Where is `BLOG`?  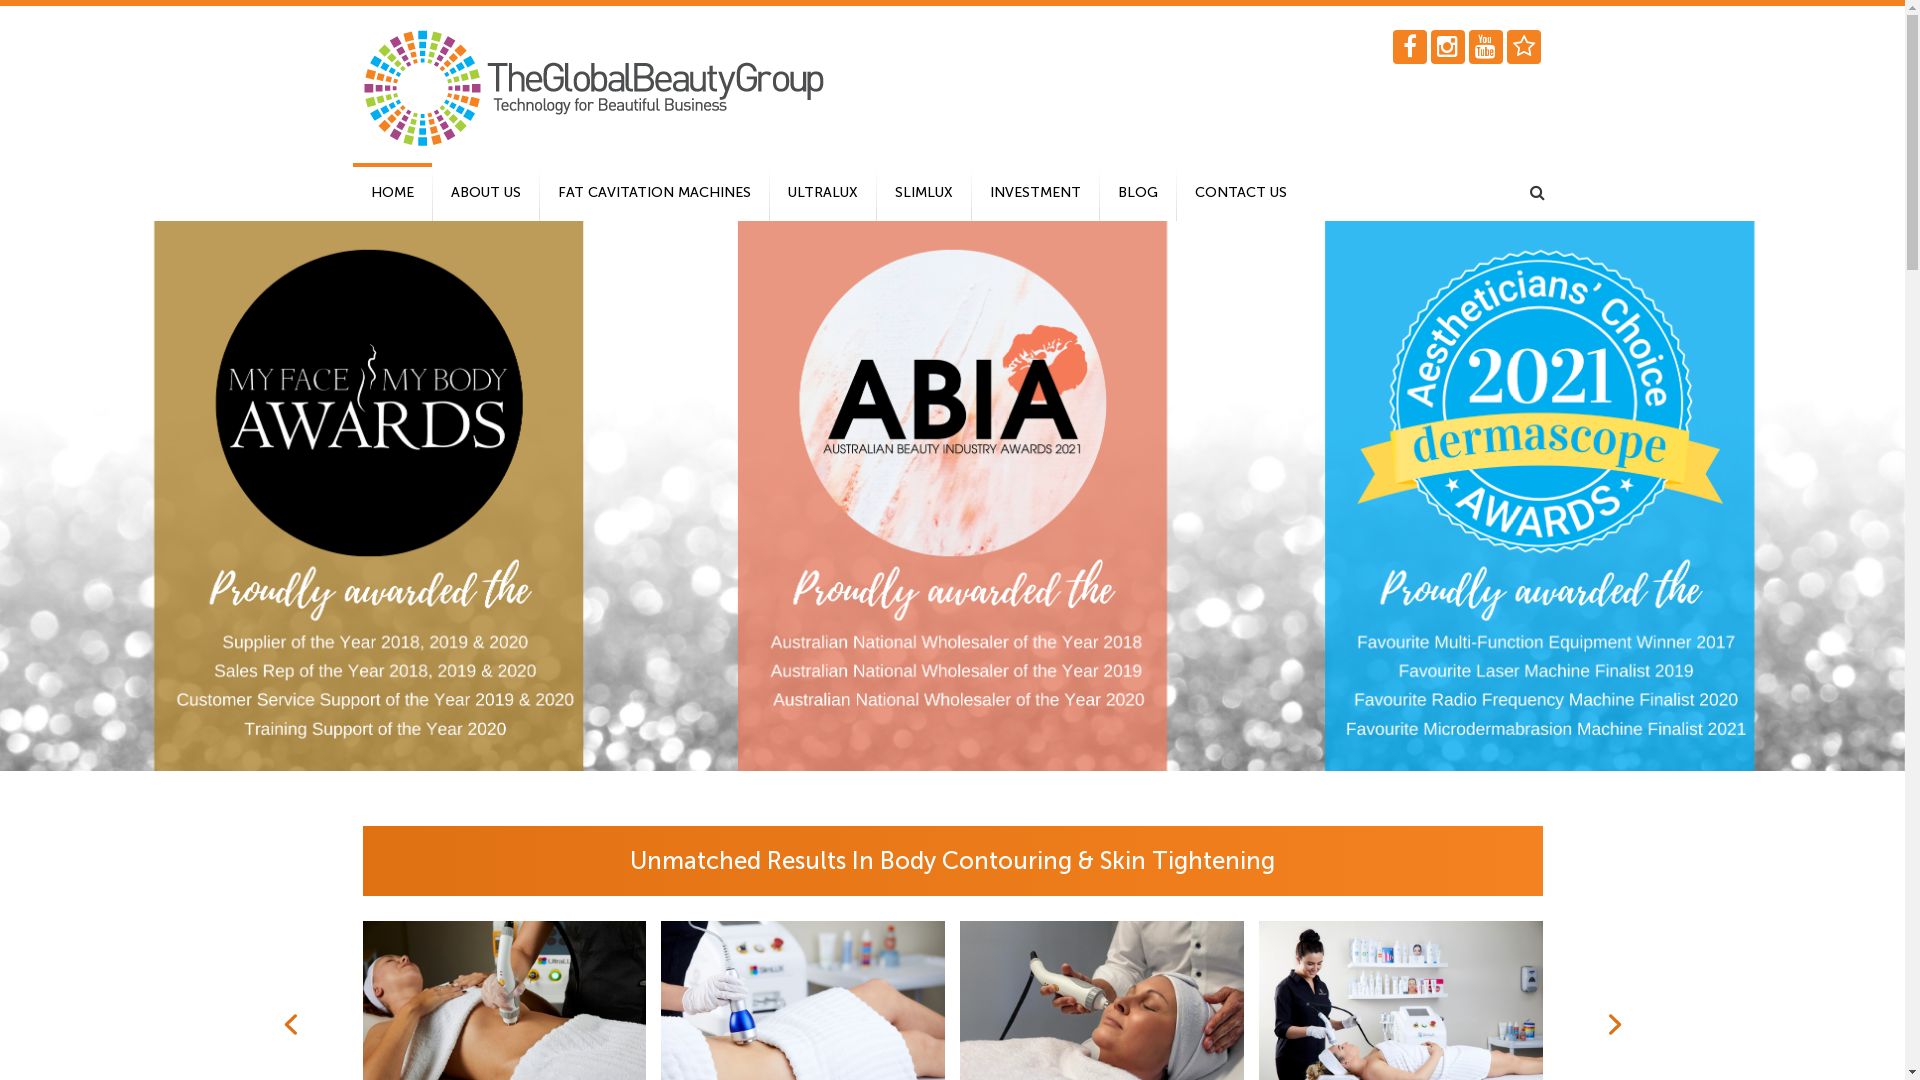
BLOG is located at coordinates (1138, 192).